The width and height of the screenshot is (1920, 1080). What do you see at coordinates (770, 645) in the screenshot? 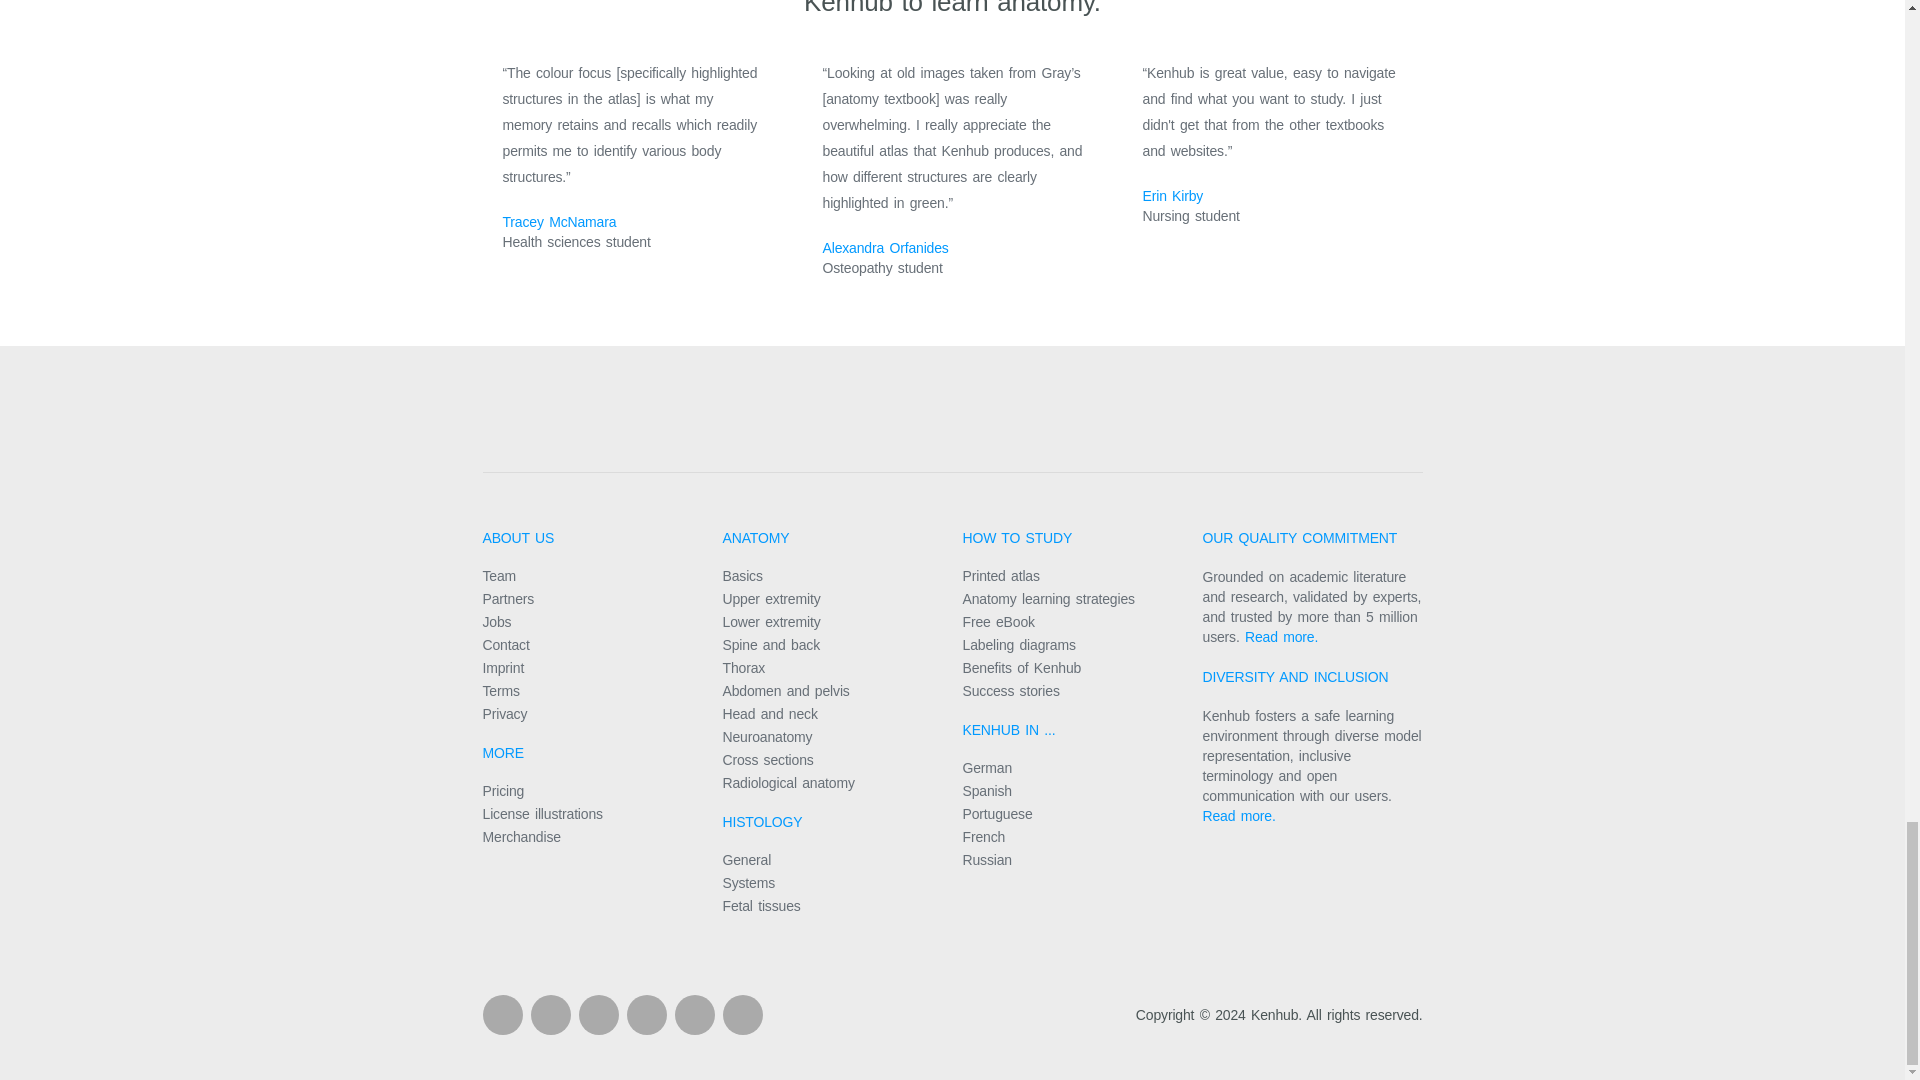
I see `Spine and back` at bounding box center [770, 645].